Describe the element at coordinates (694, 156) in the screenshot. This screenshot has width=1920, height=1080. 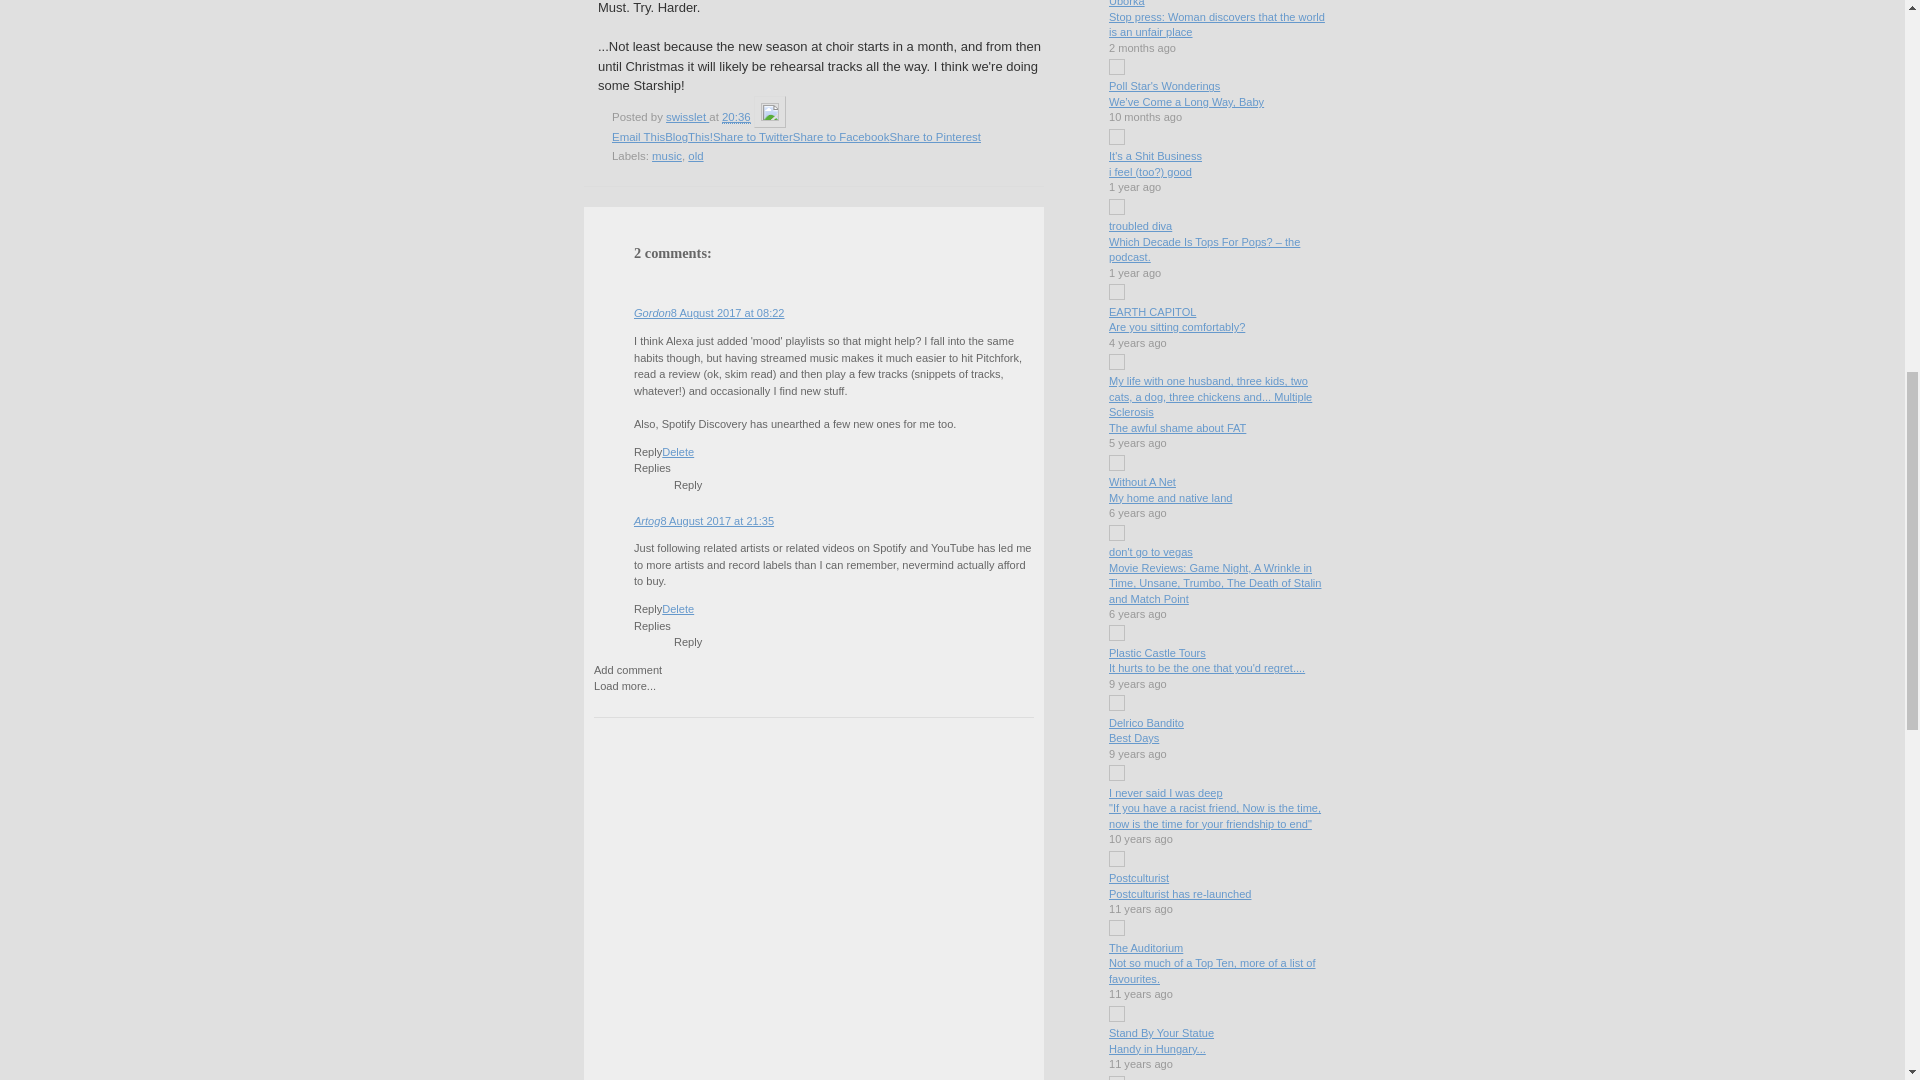
I see `old` at that location.